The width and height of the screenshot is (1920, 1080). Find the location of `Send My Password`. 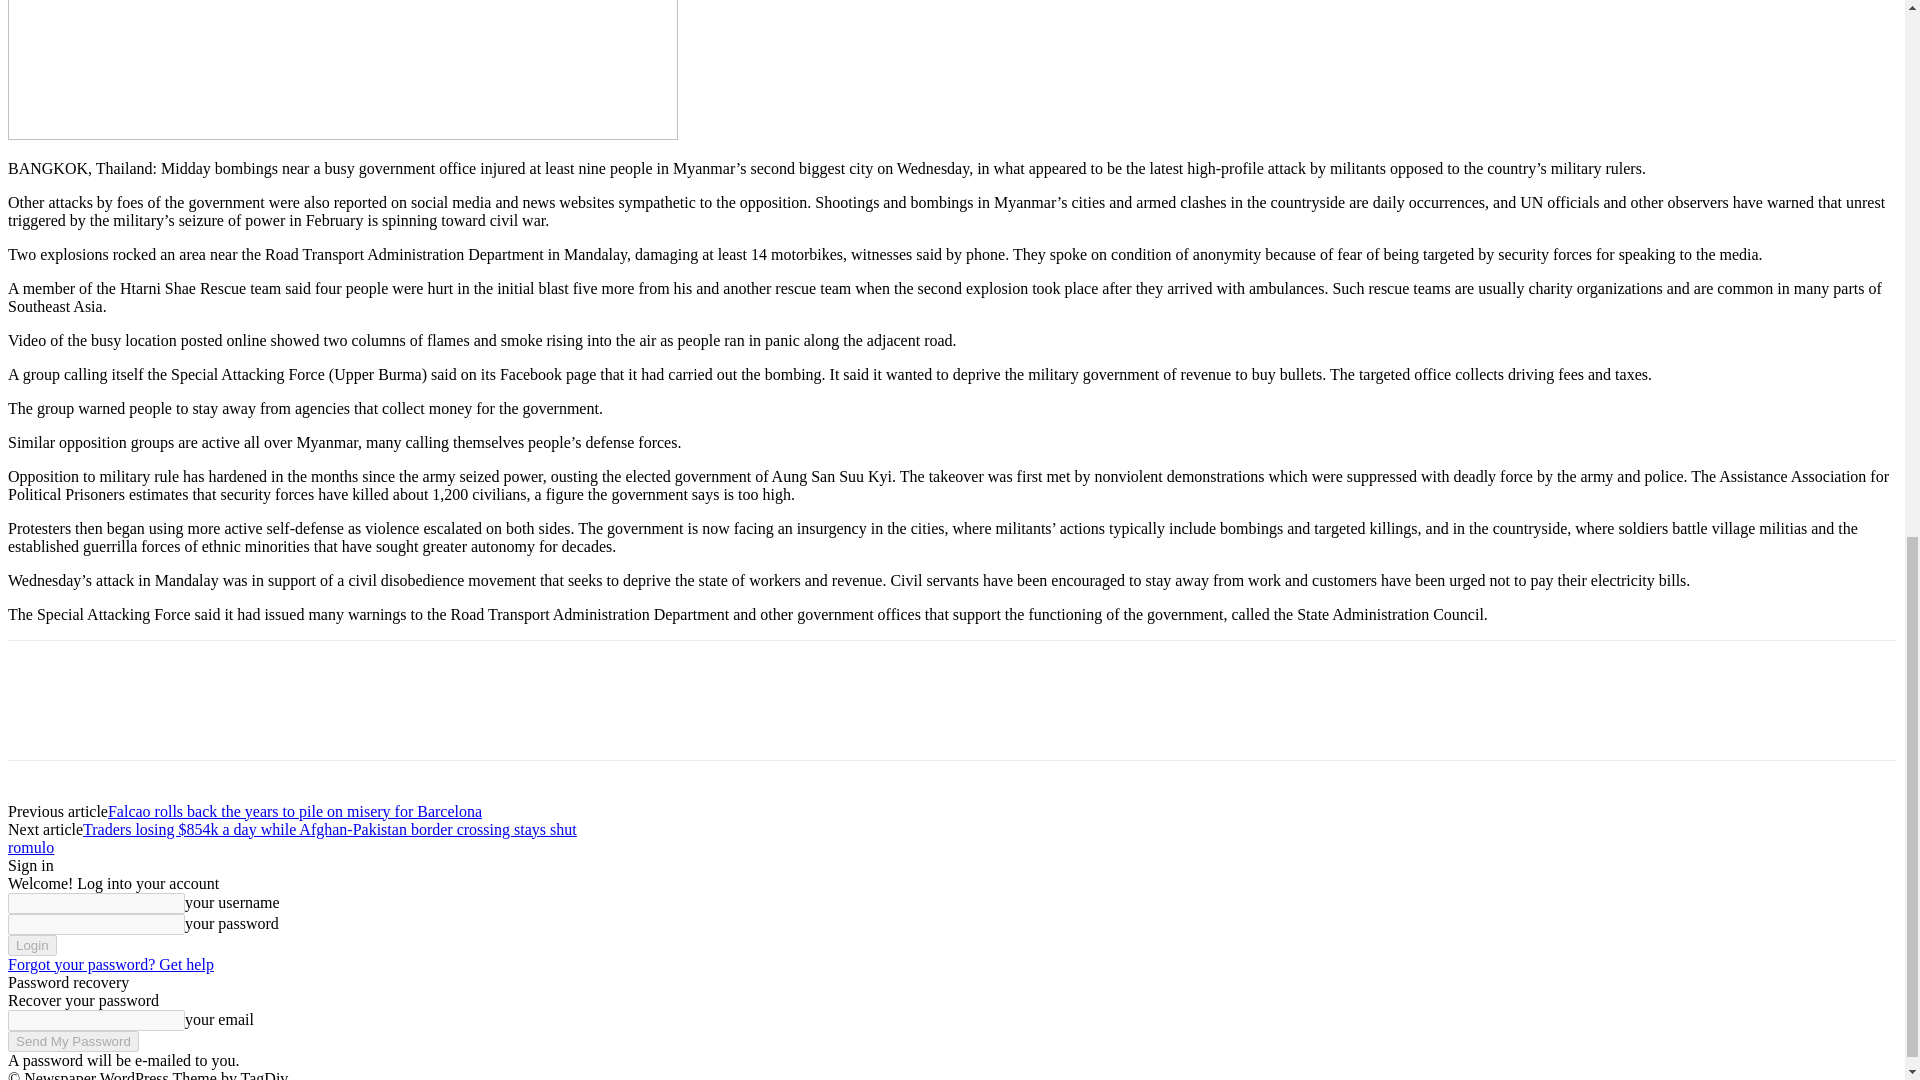

Send My Password is located at coordinates (72, 1041).